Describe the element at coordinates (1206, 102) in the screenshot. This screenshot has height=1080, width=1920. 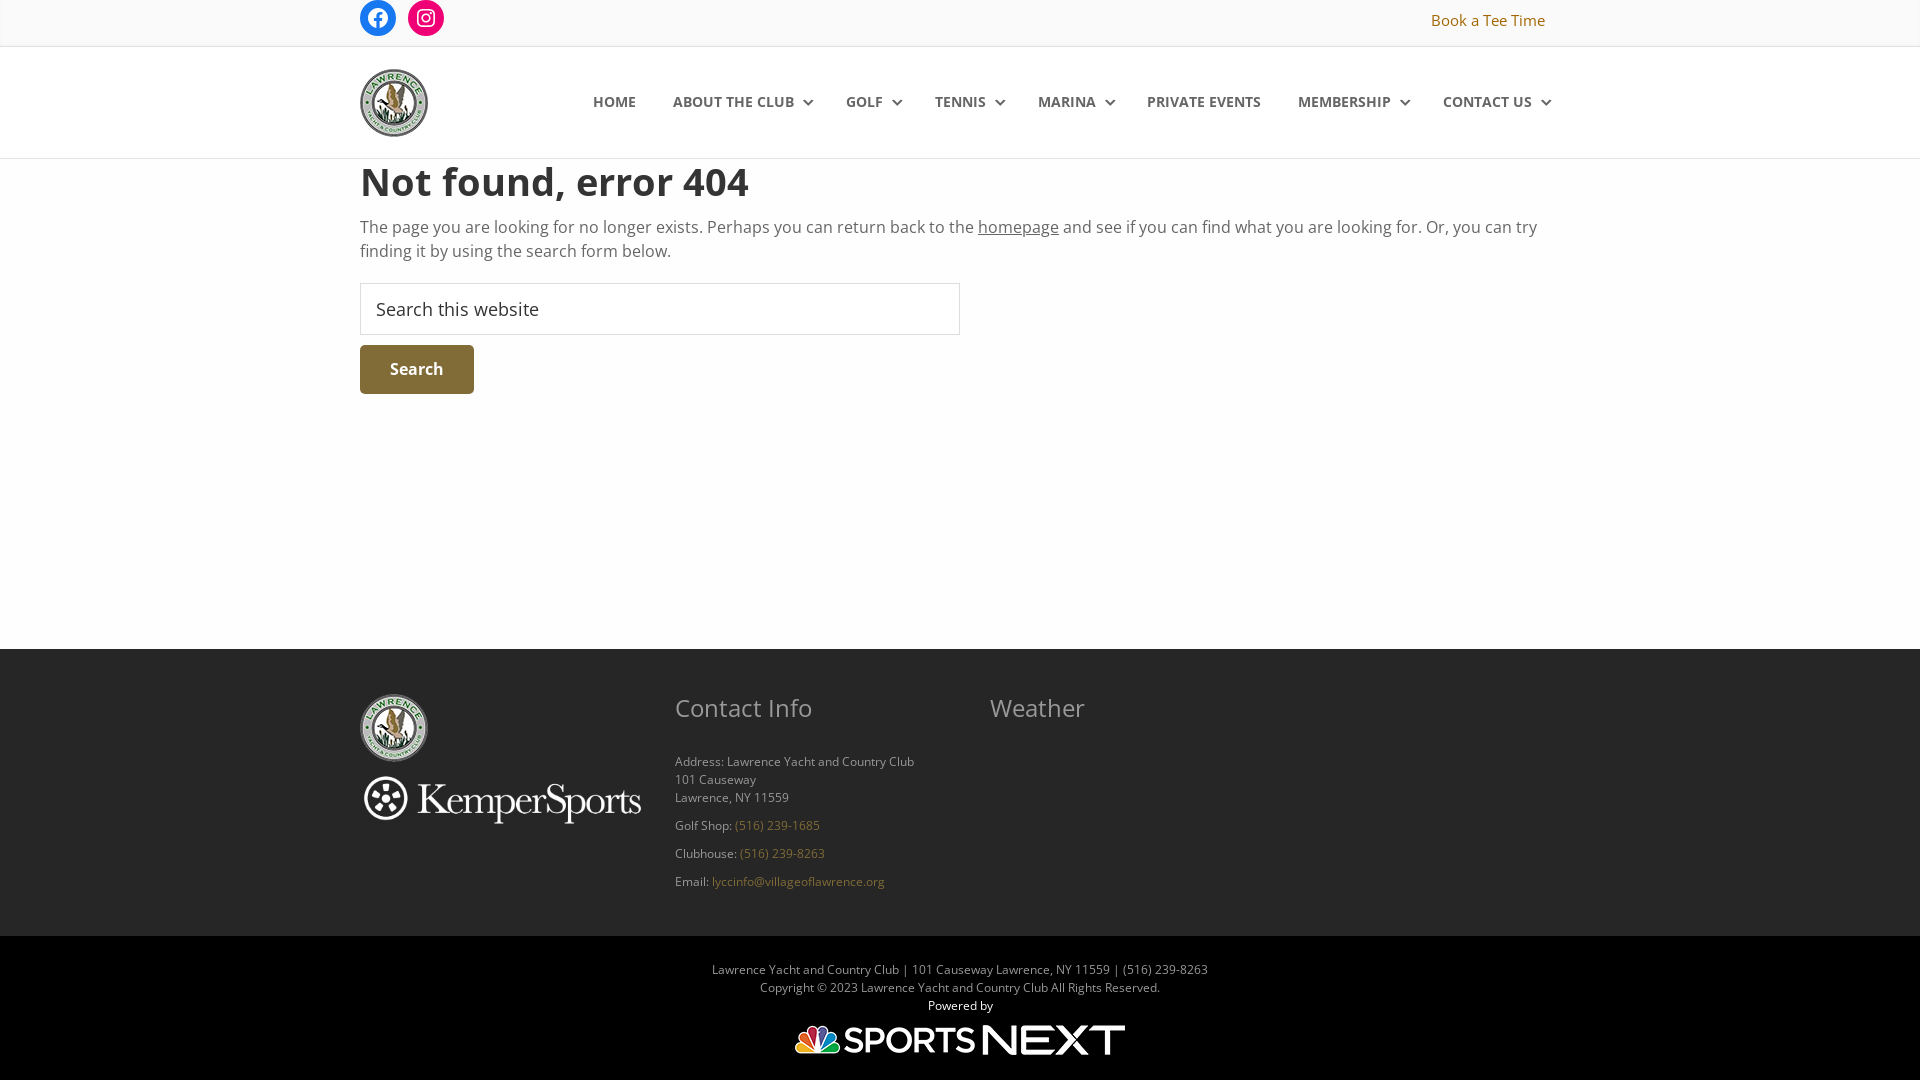
I see `PRIVATE EVENTS` at that location.